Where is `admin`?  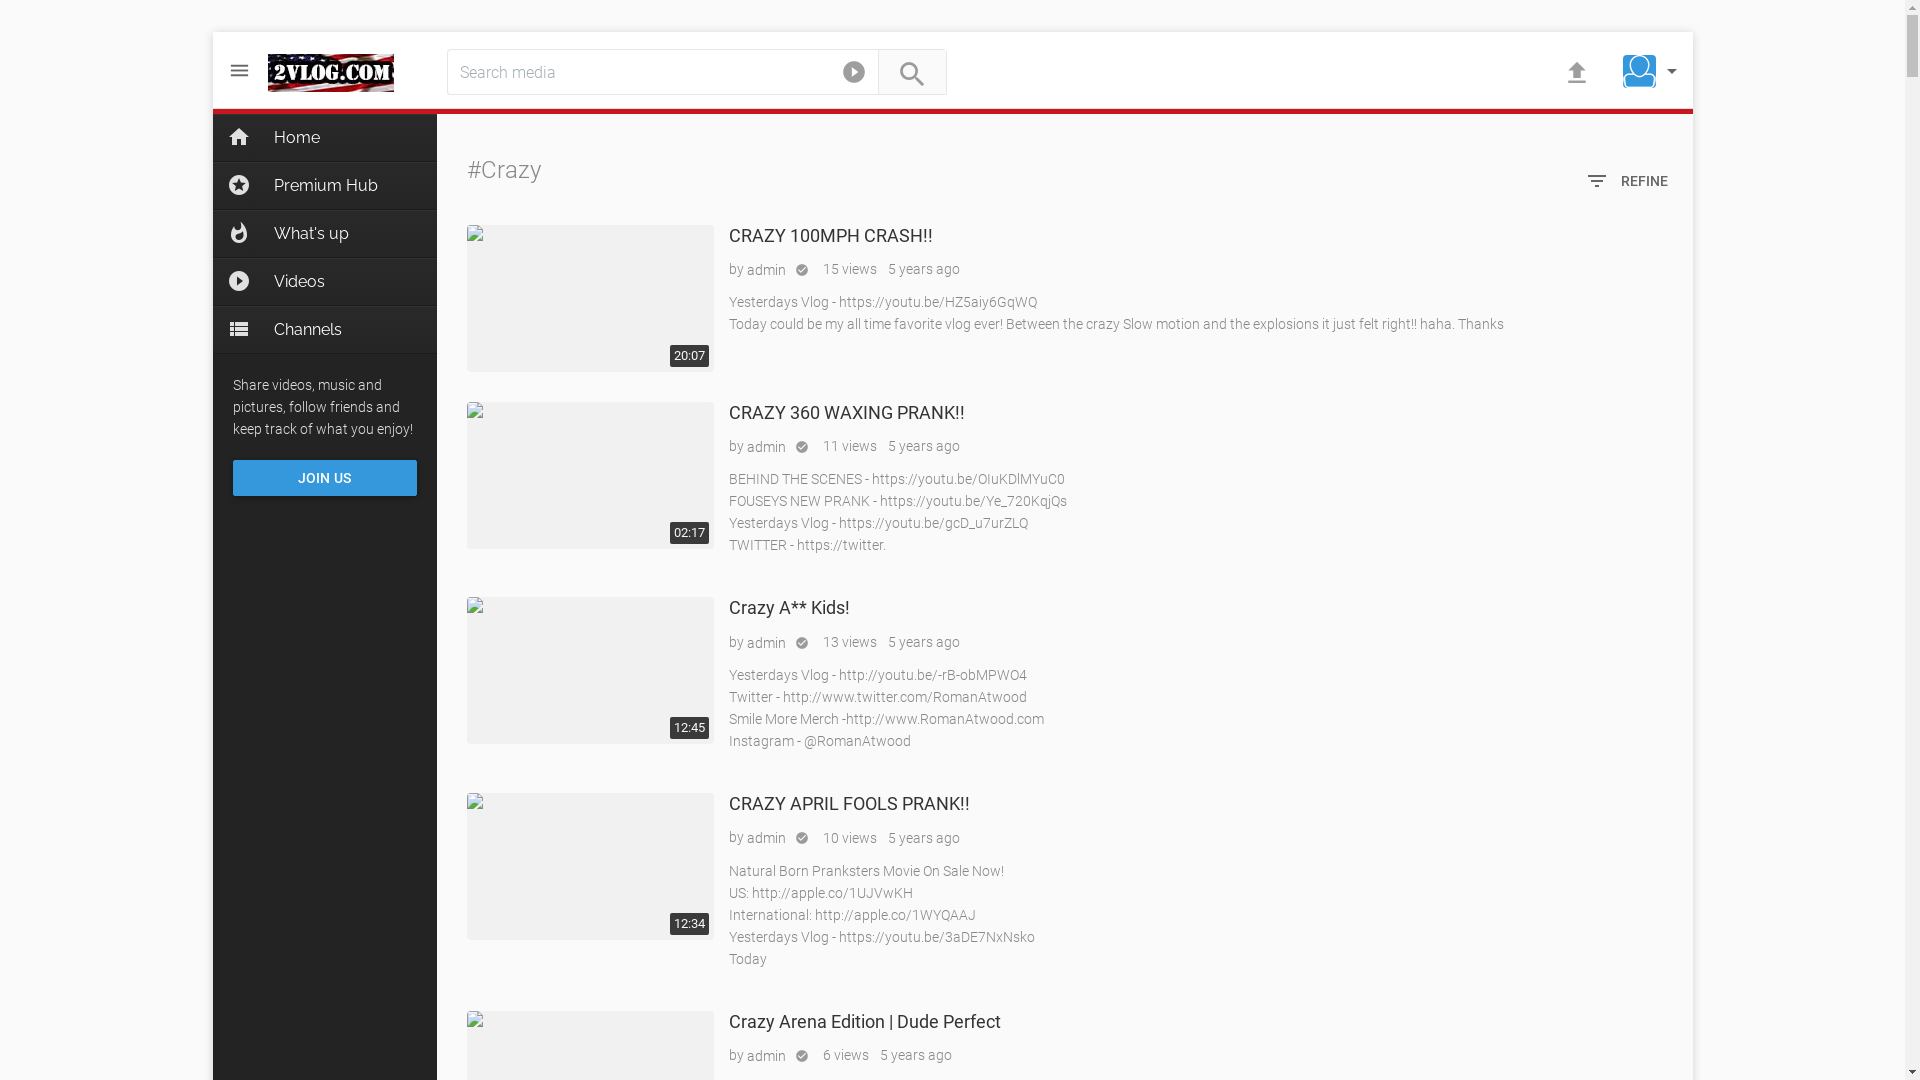 admin is located at coordinates (766, 1056).